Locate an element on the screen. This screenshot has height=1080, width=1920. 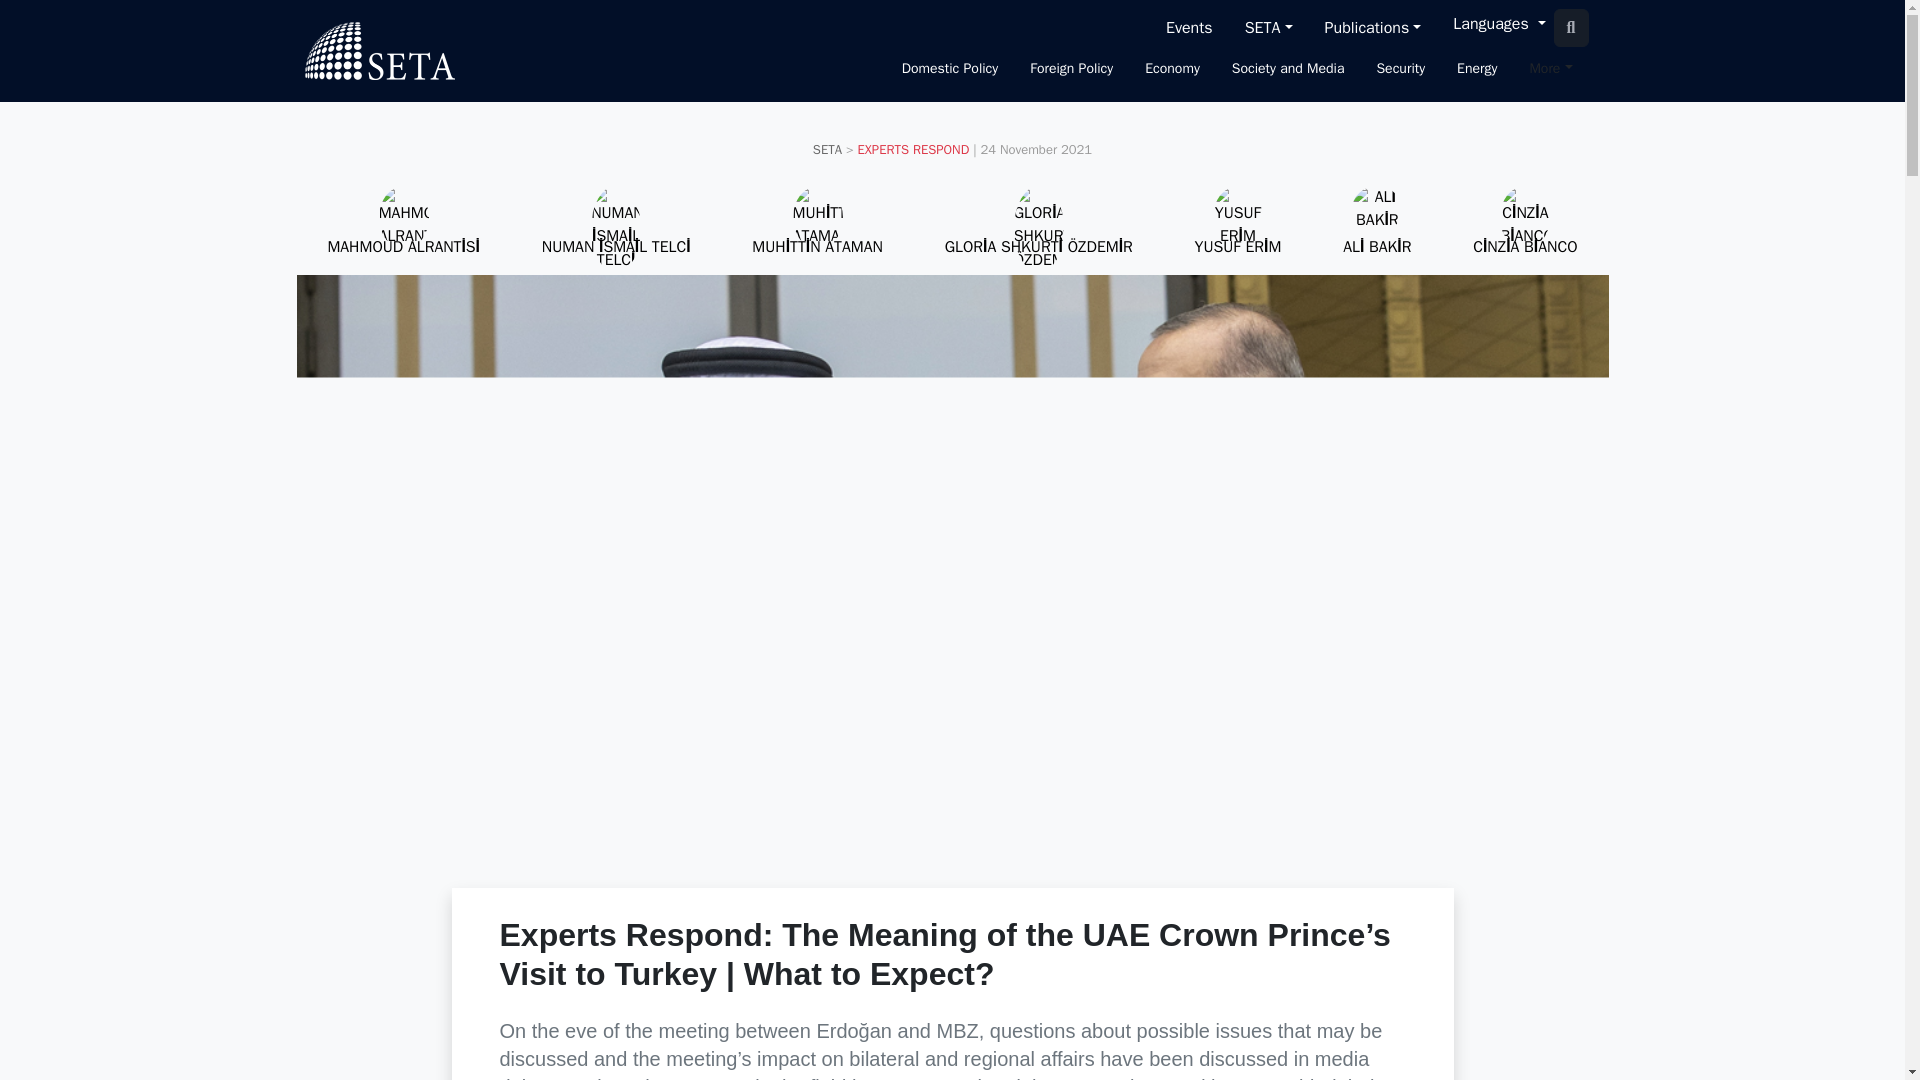
Energy is located at coordinates (1477, 70).